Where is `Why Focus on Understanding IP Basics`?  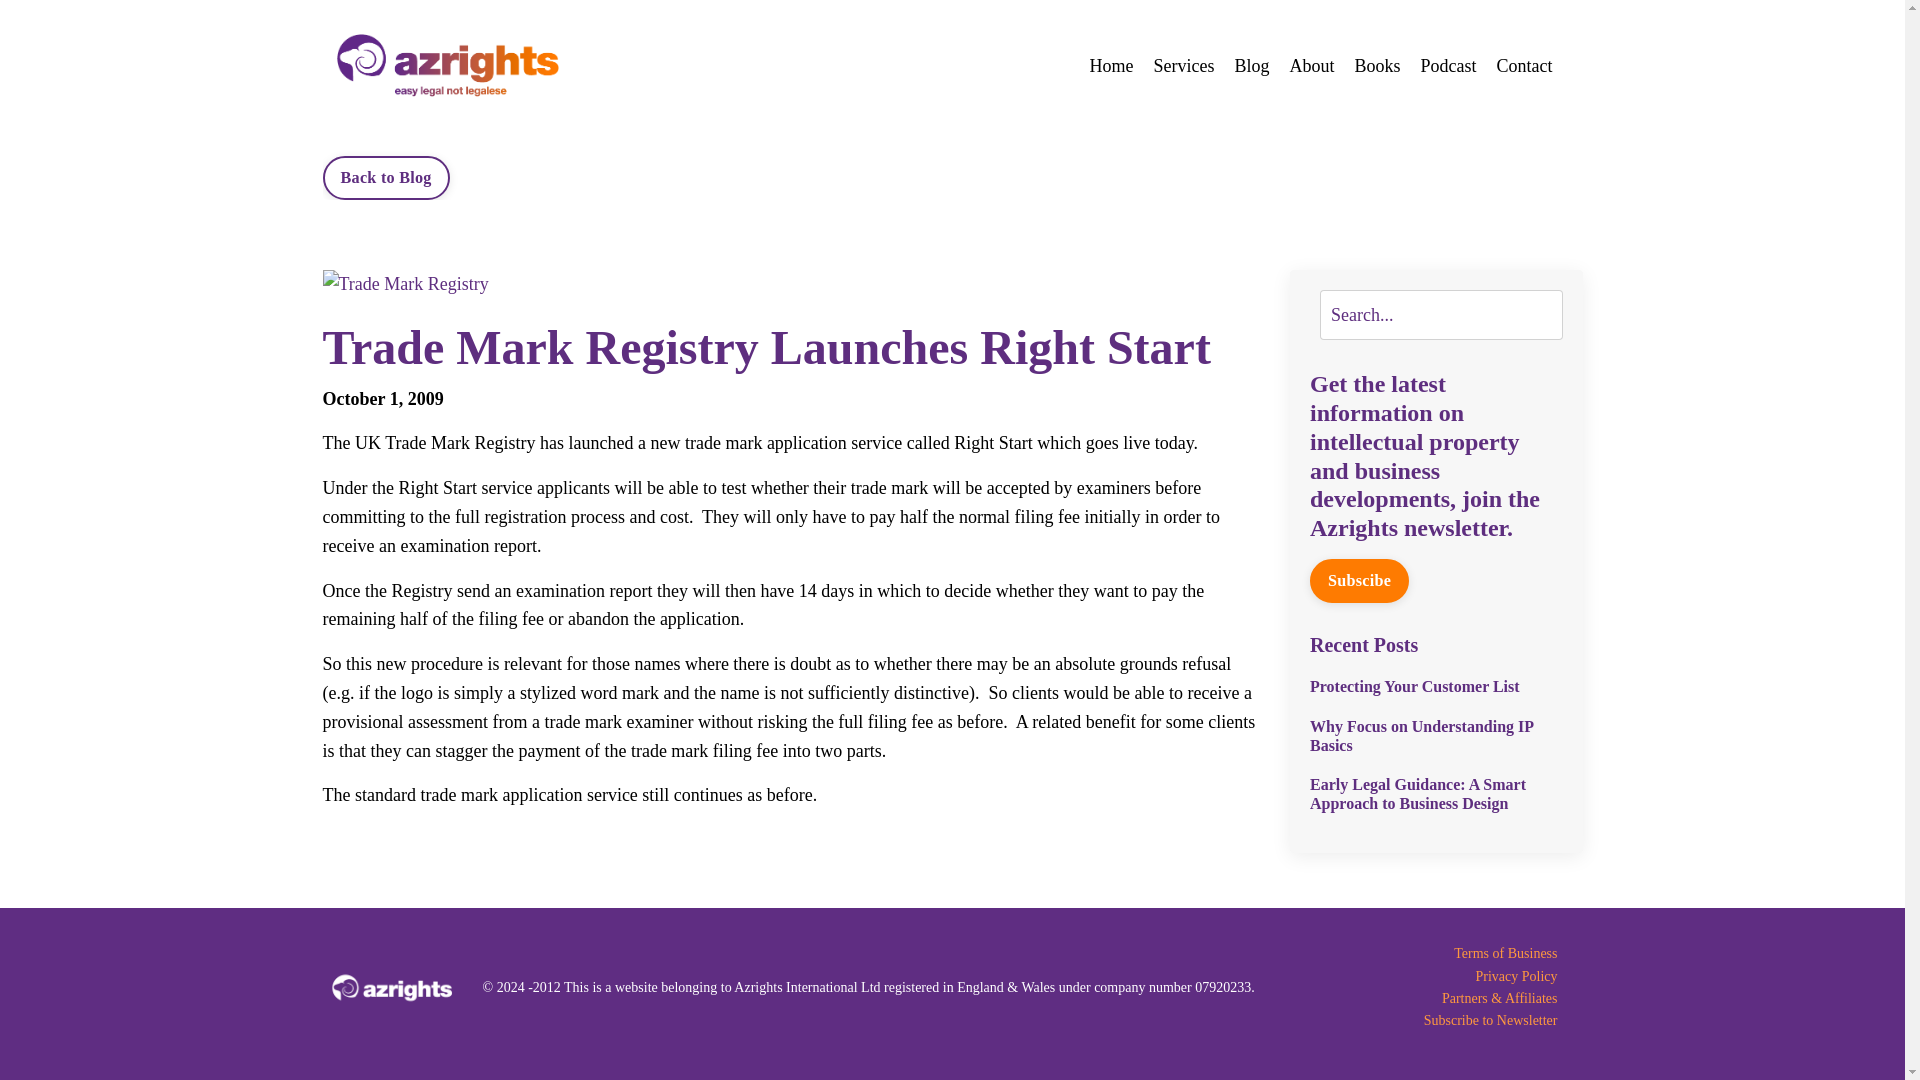
Why Focus on Understanding IP Basics is located at coordinates (1436, 736).